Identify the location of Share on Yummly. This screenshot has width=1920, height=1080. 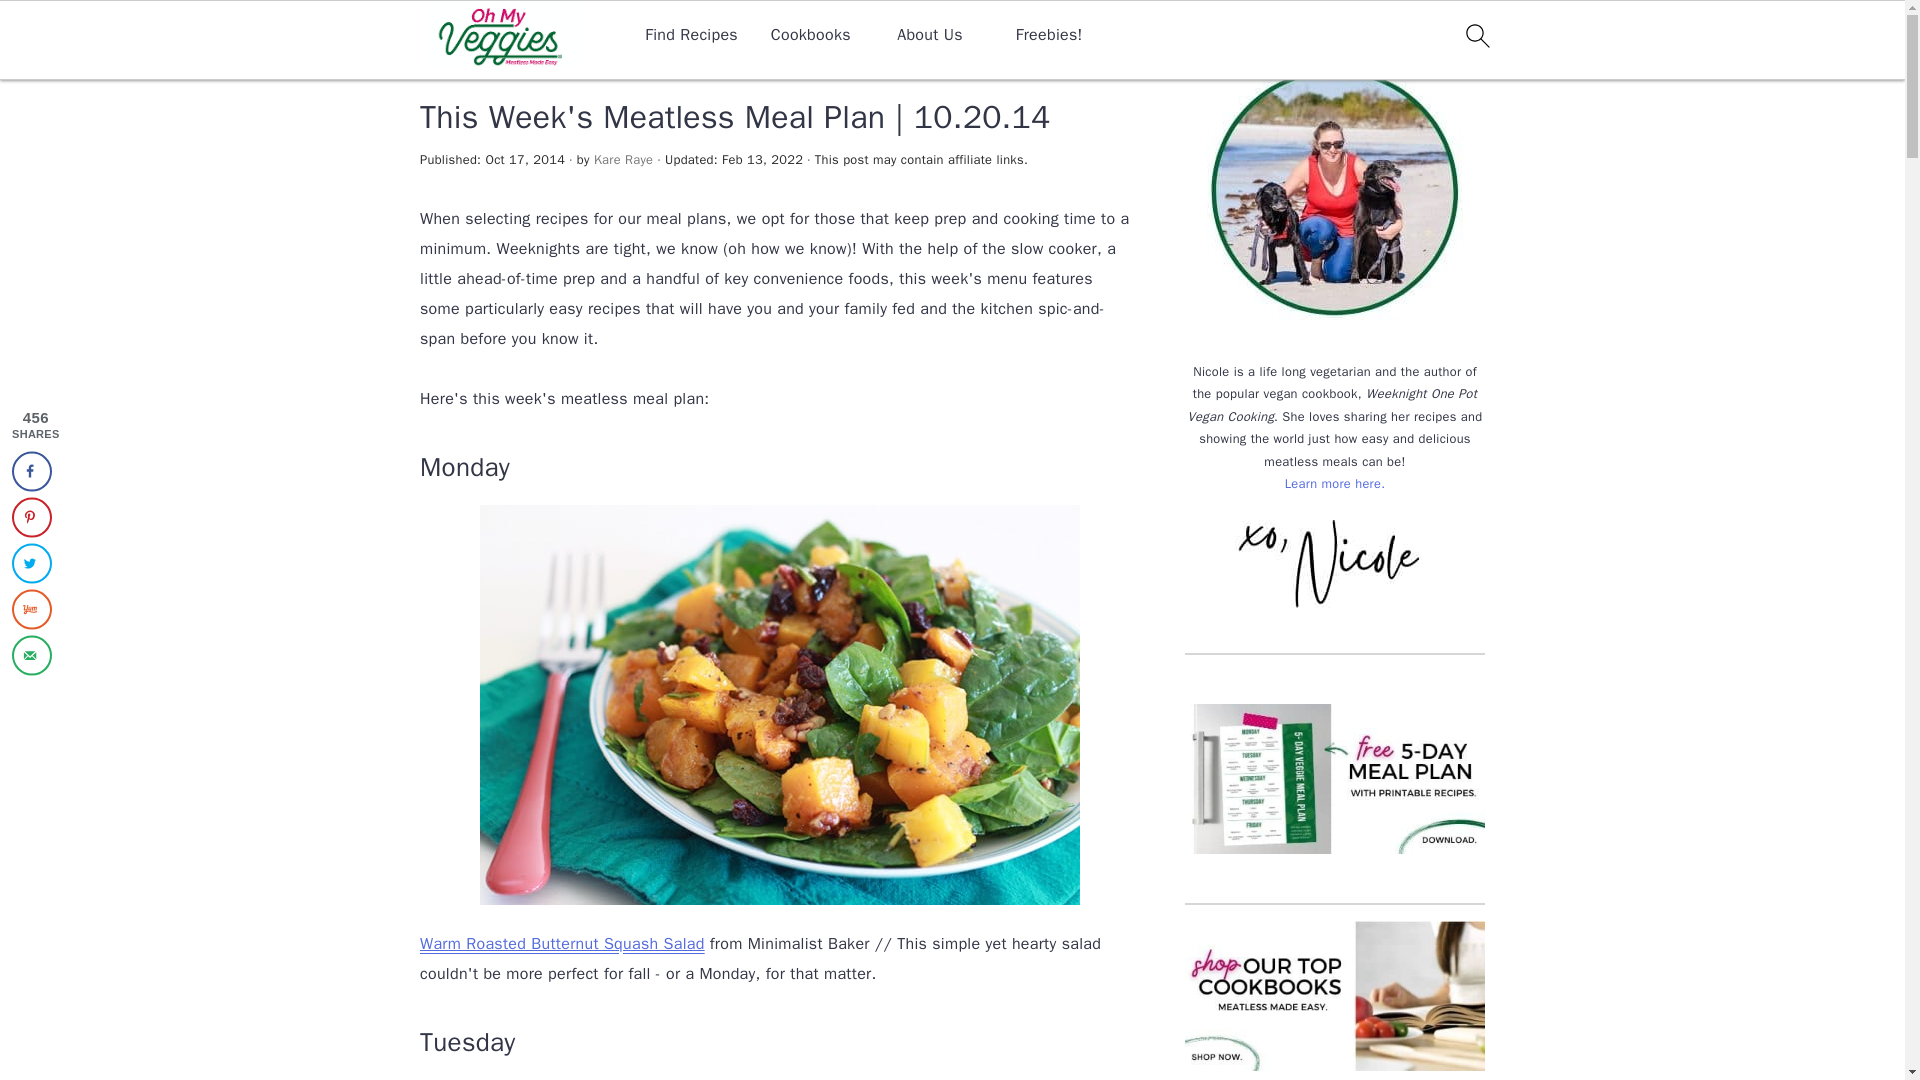
(31, 608).